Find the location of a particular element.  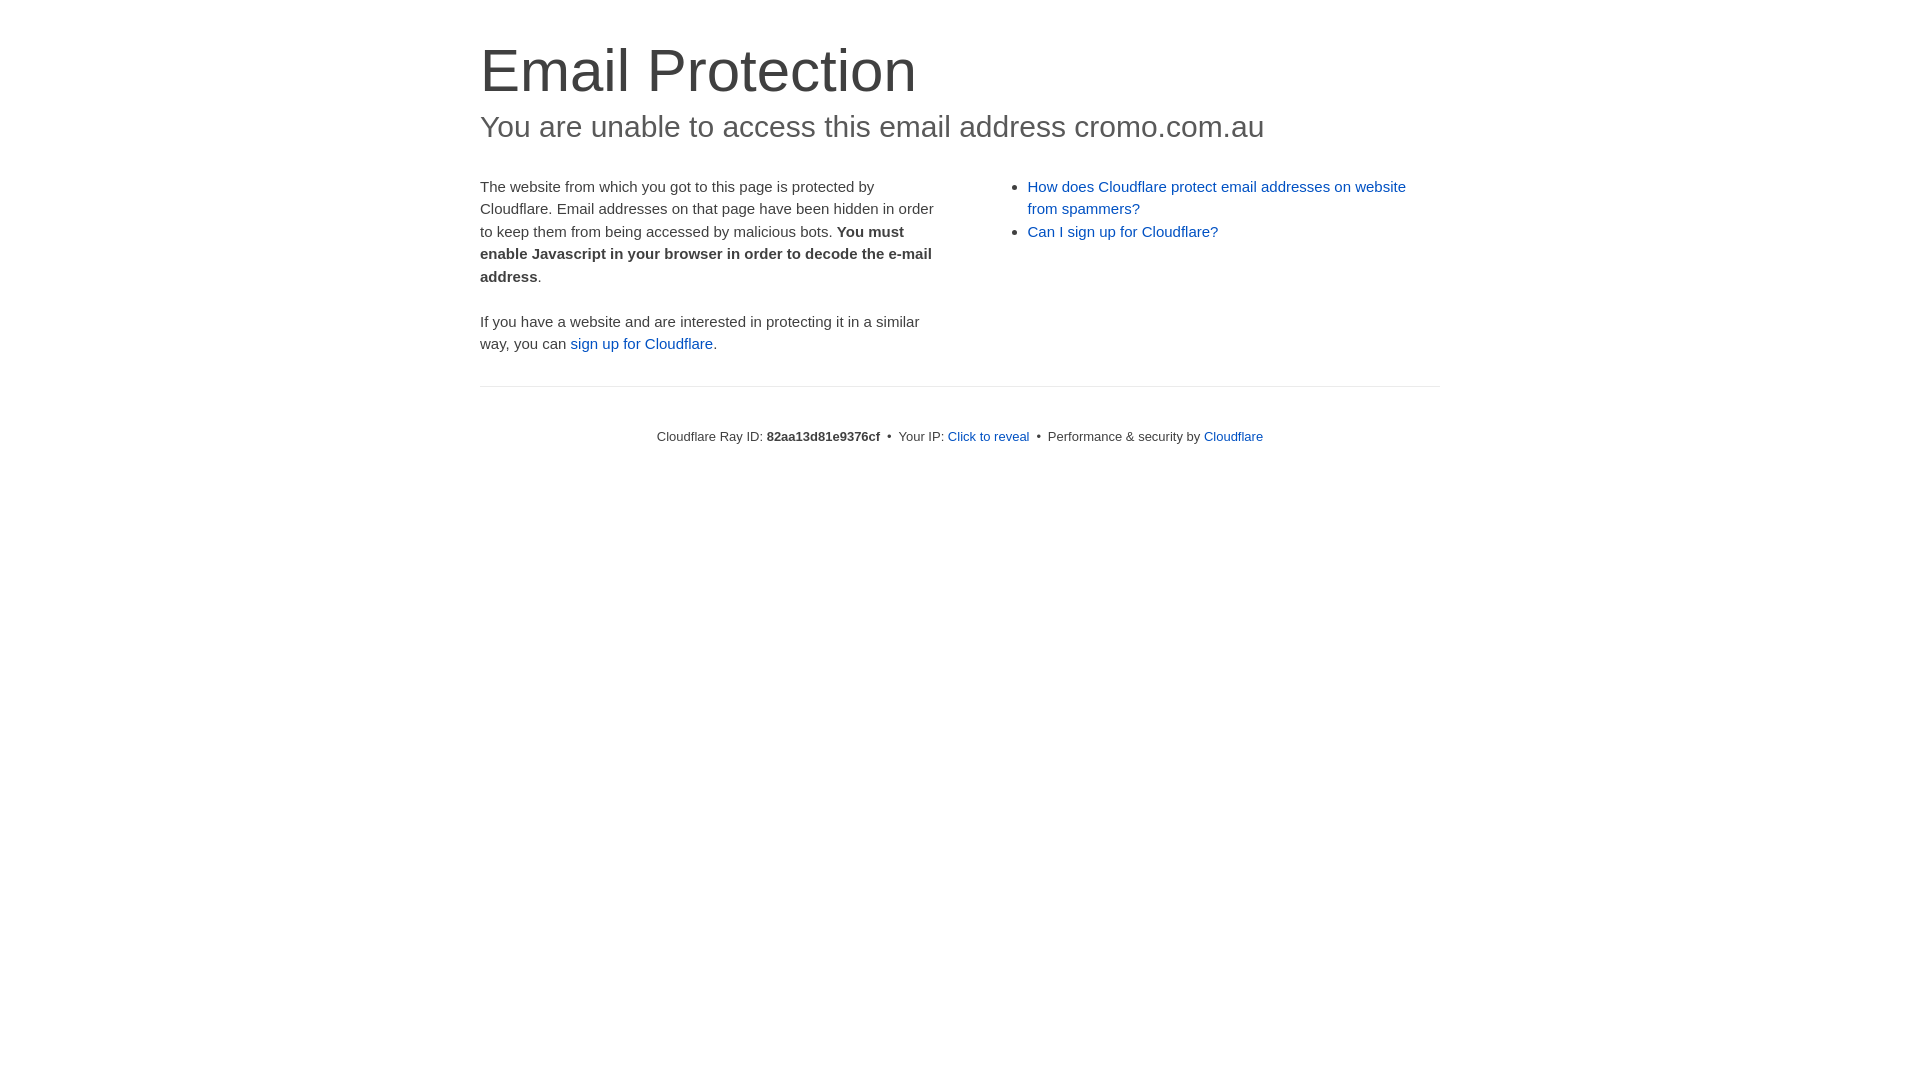

Click to reveal is located at coordinates (989, 436).